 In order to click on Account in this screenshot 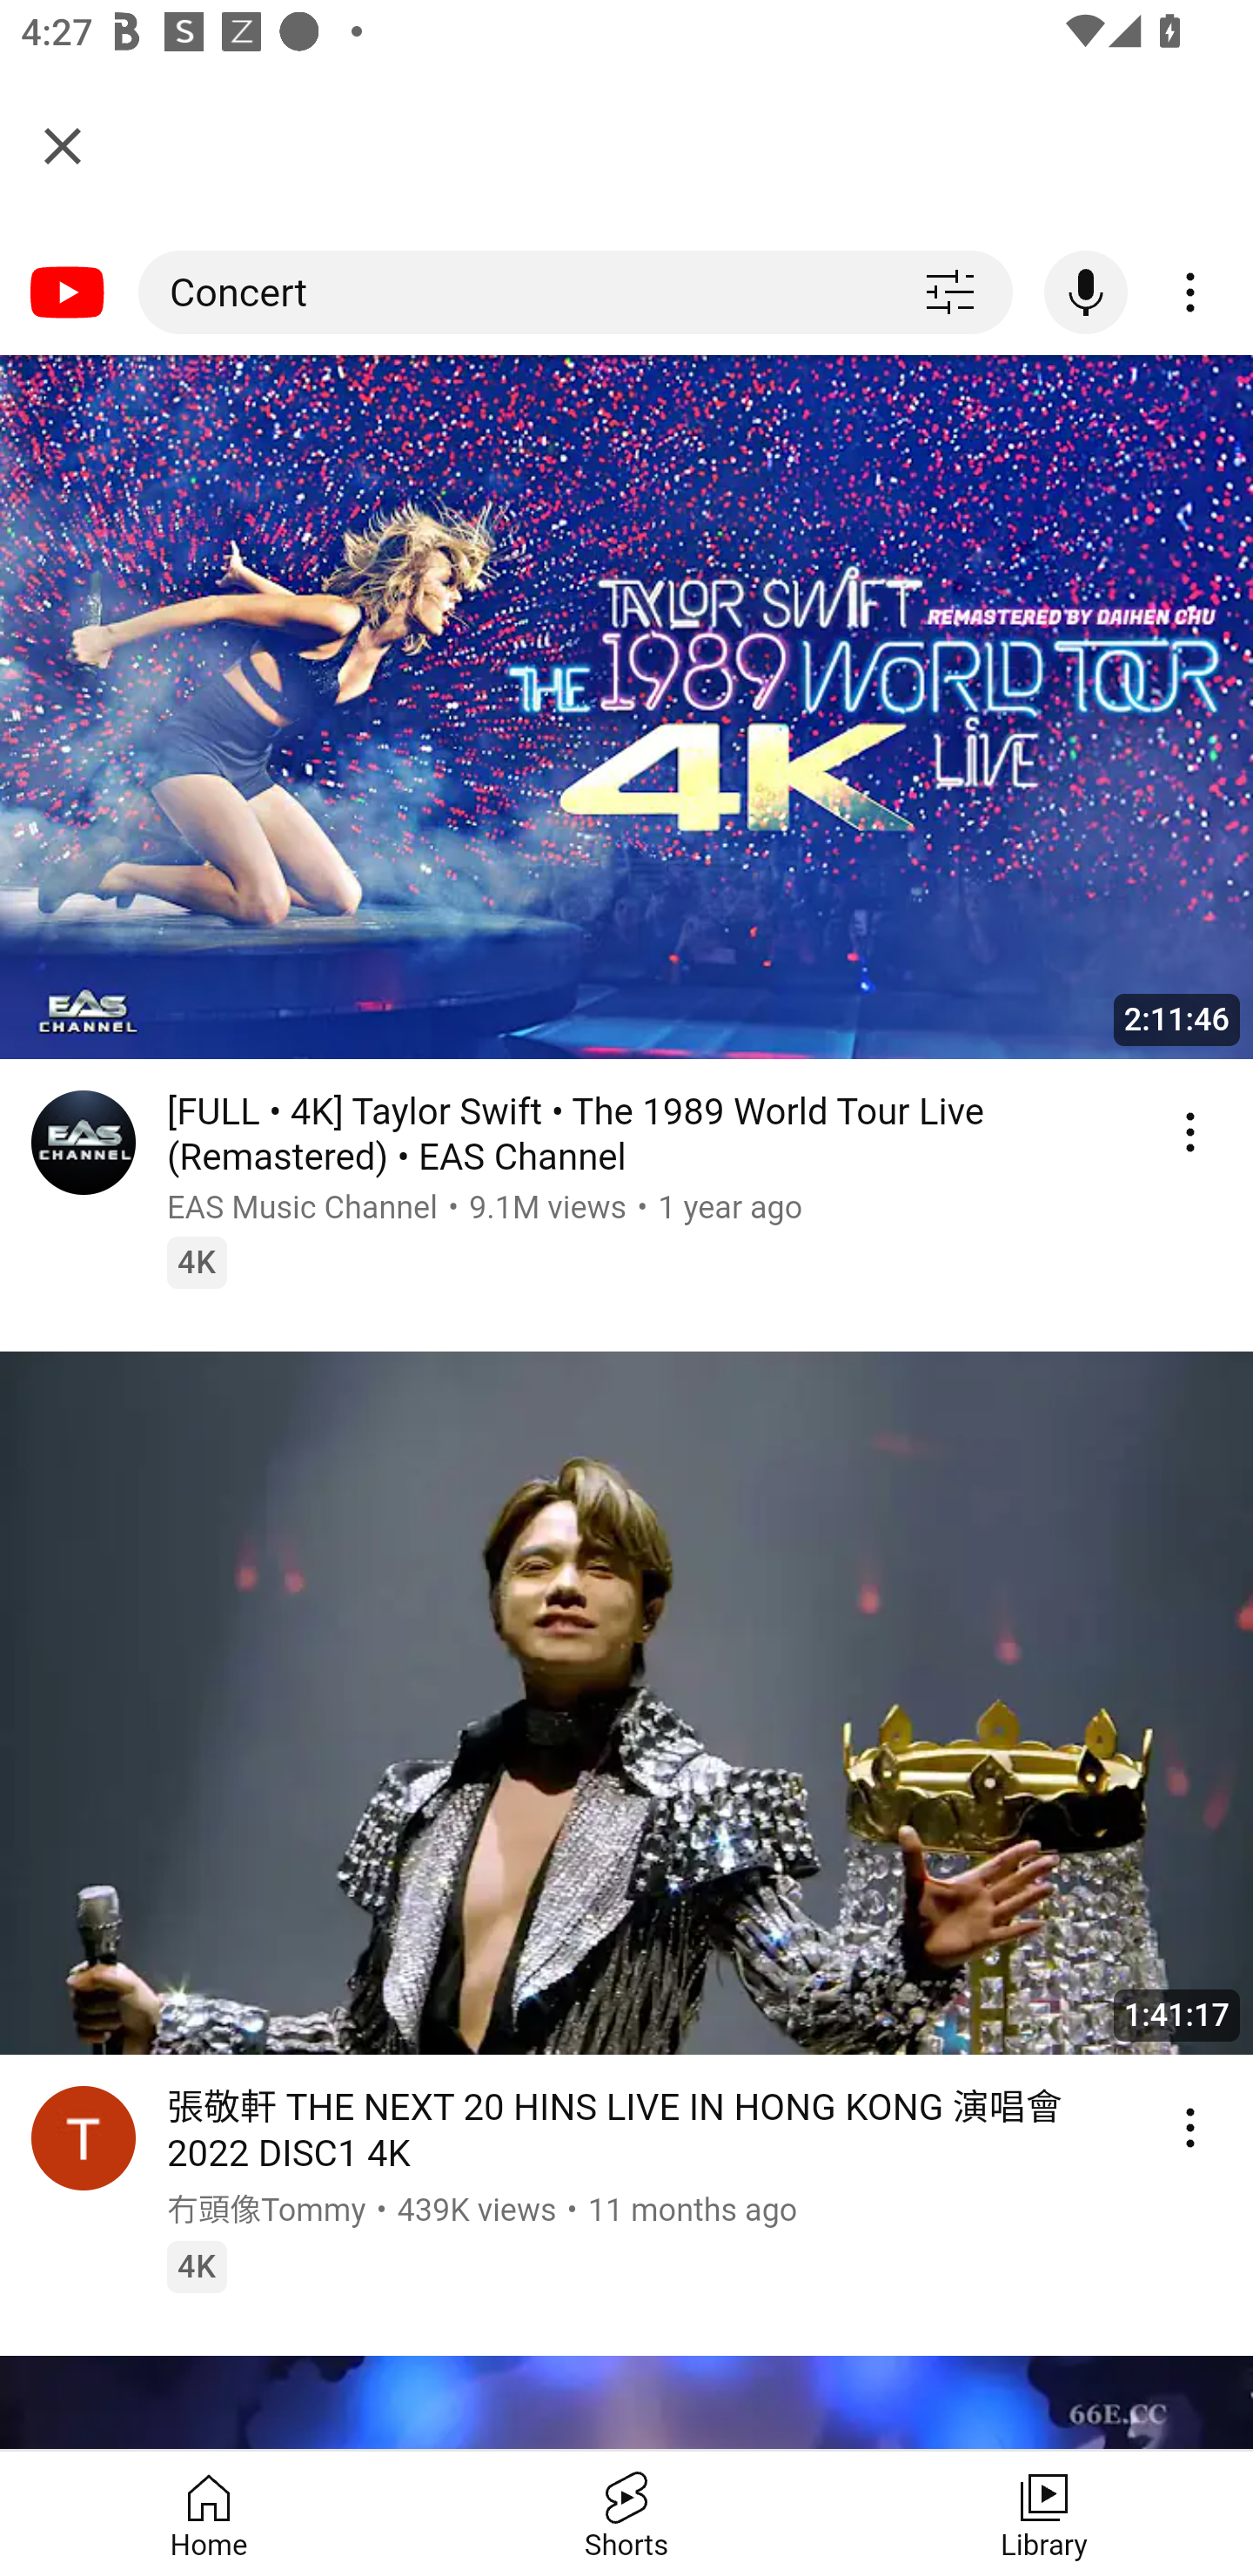, I will do `click(1190, 292)`.